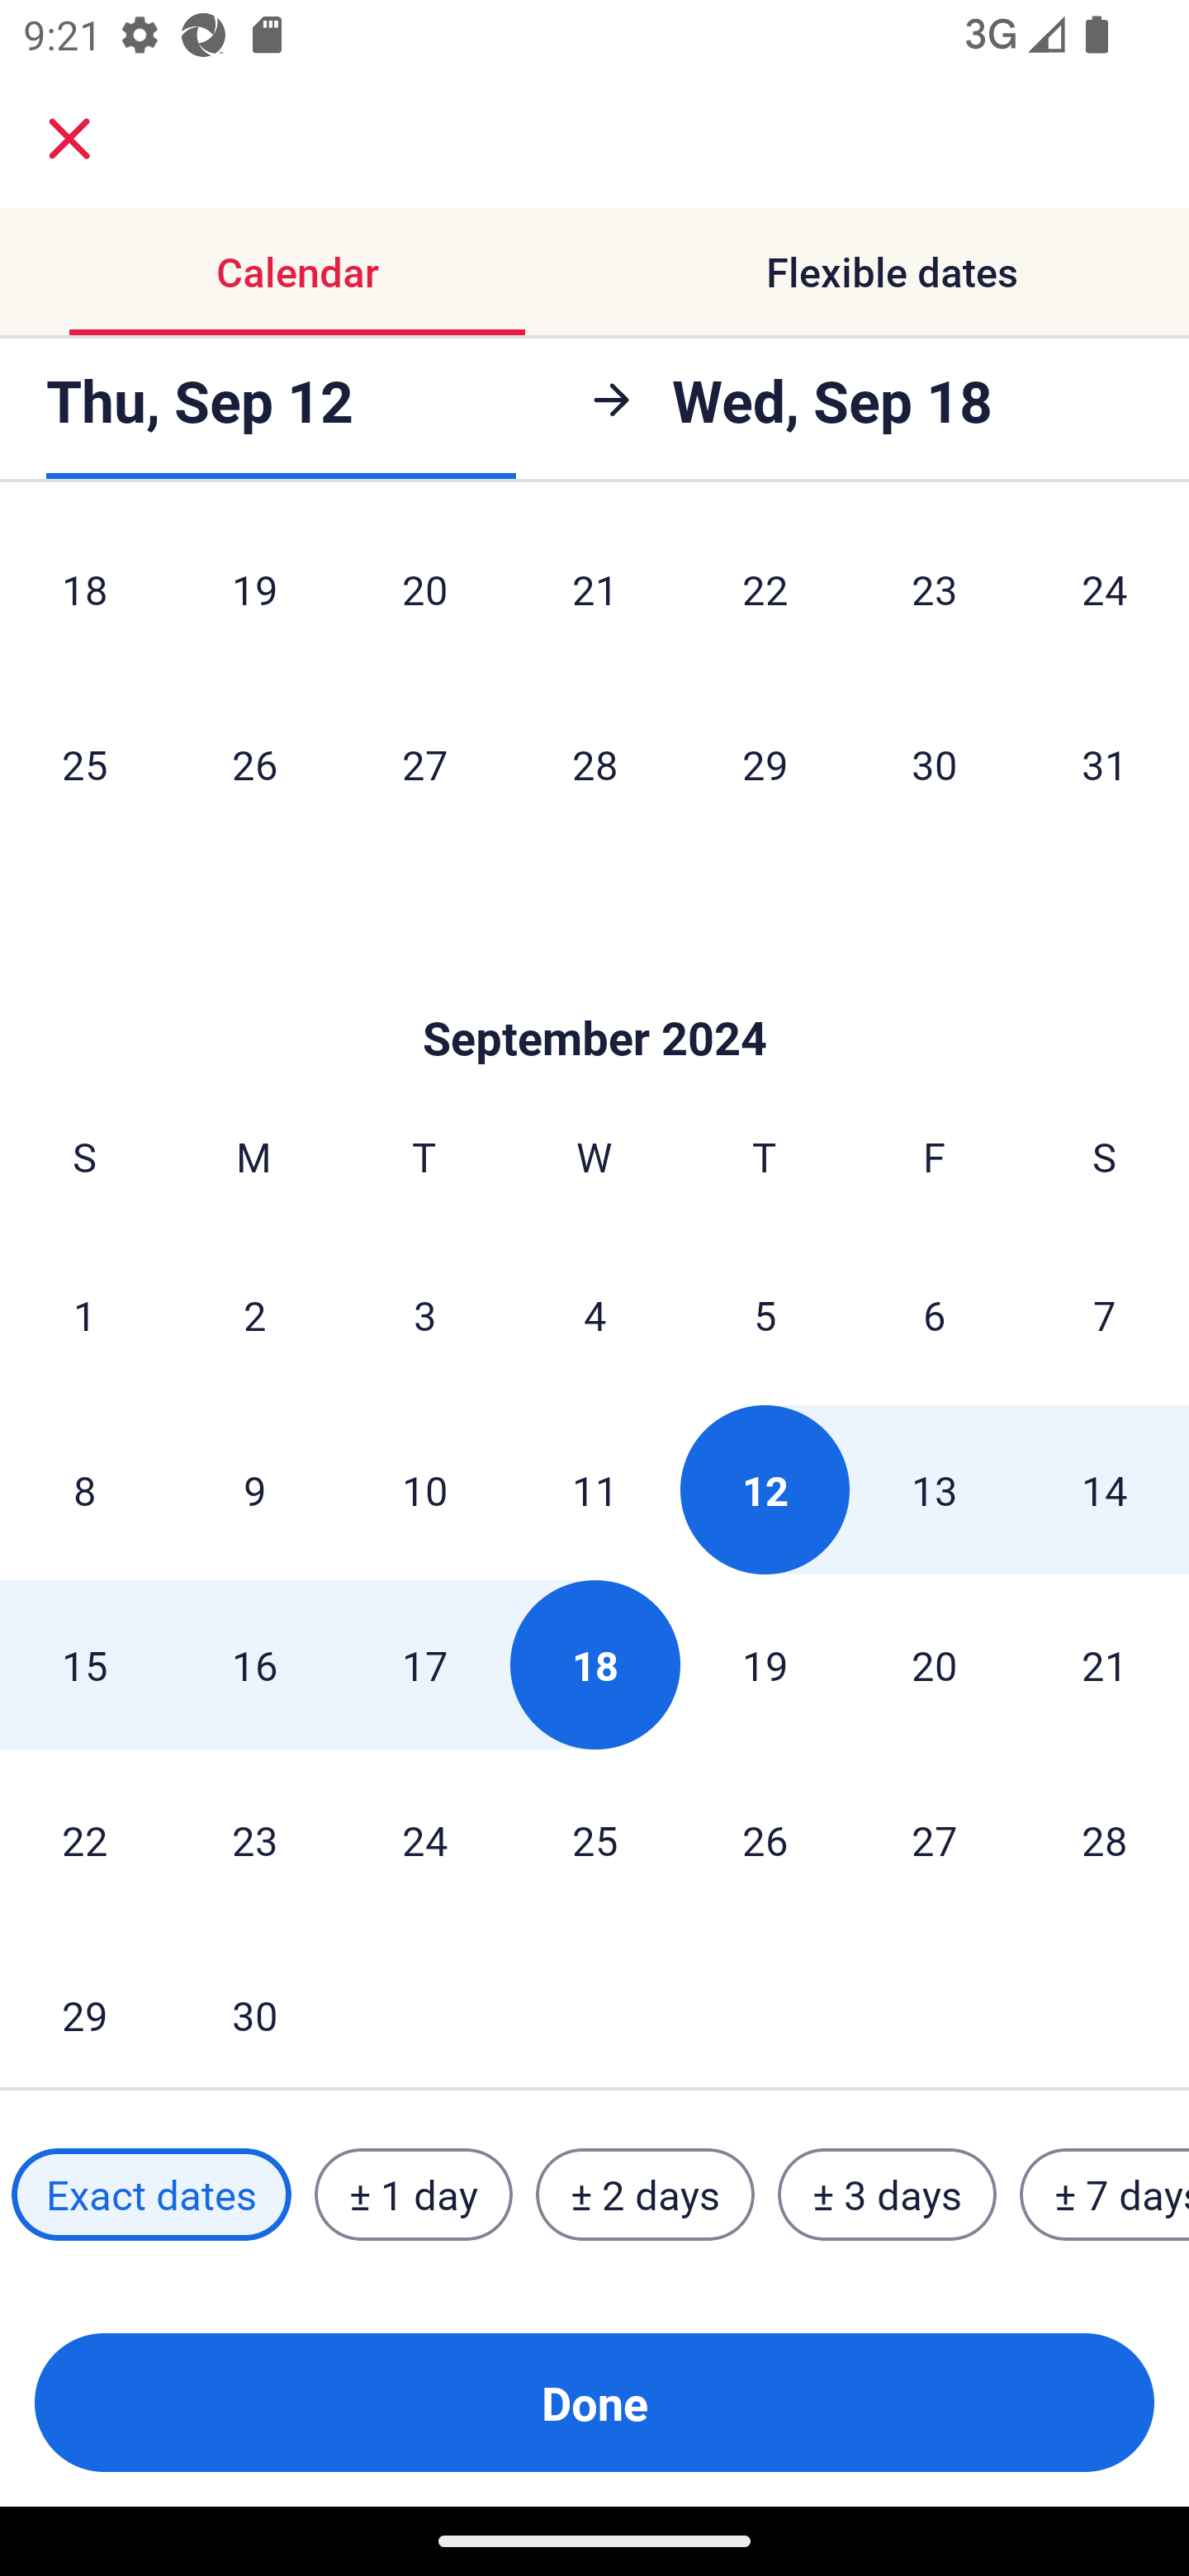  Describe the element at coordinates (84, 1489) in the screenshot. I see `8 Sunday, September 8, 2024` at that location.